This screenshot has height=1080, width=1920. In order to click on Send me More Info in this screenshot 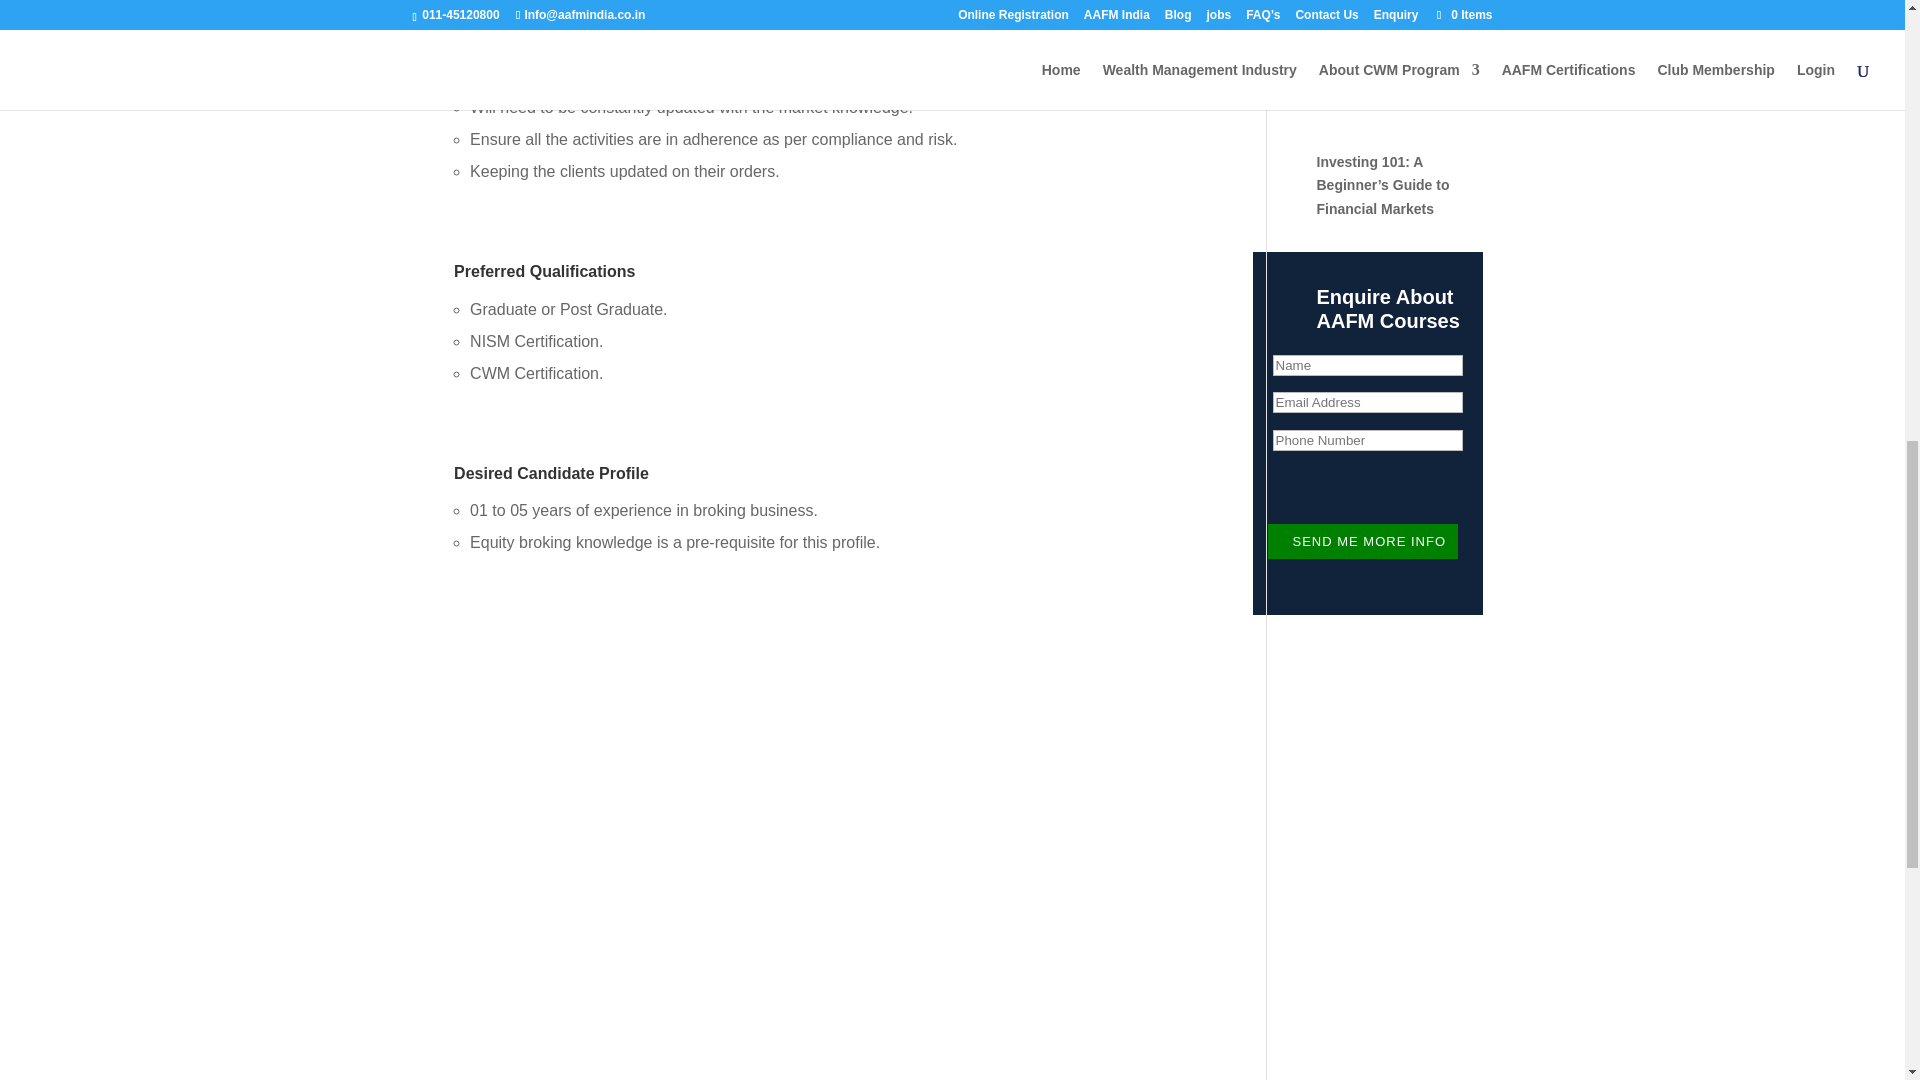, I will do `click(1362, 541)`.